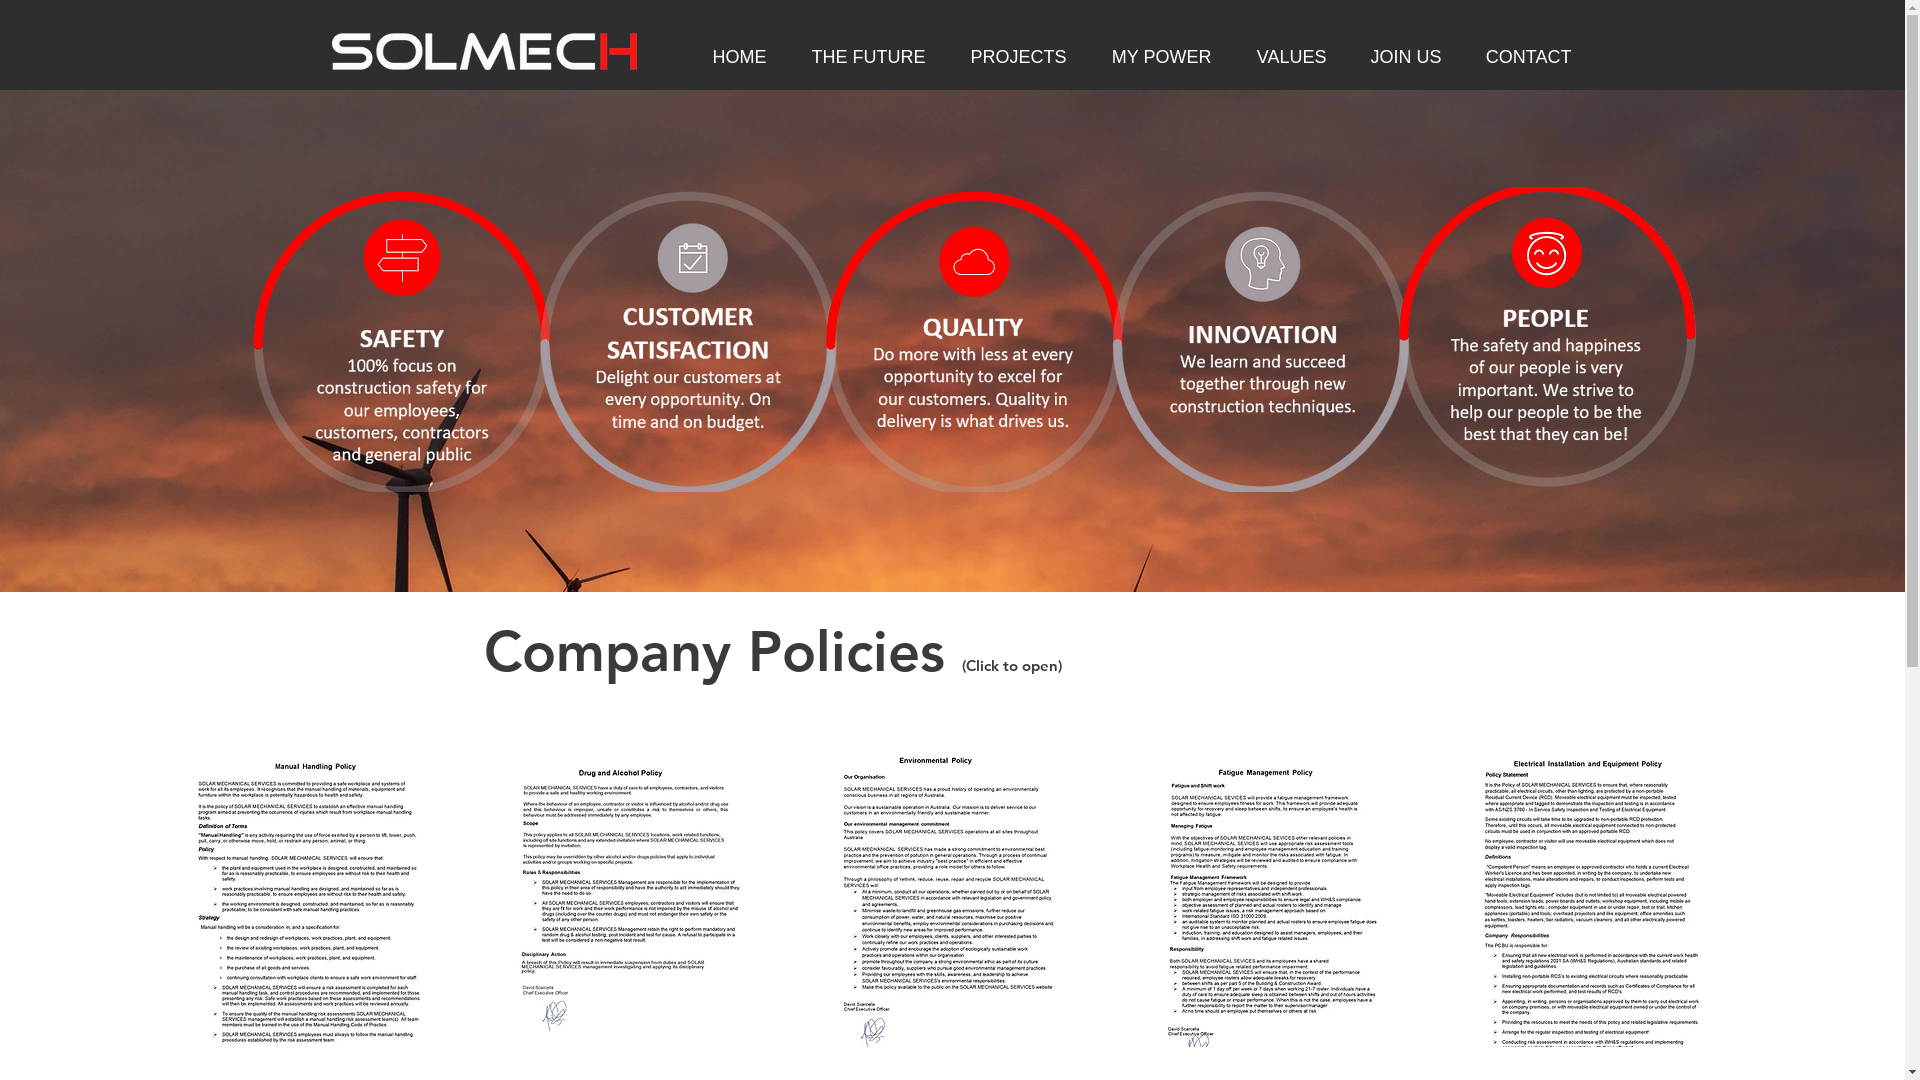 Image resolution: width=1920 pixels, height=1080 pixels. Describe the element at coordinates (1400, 57) in the screenshot. I see `JOIN US` at that location.